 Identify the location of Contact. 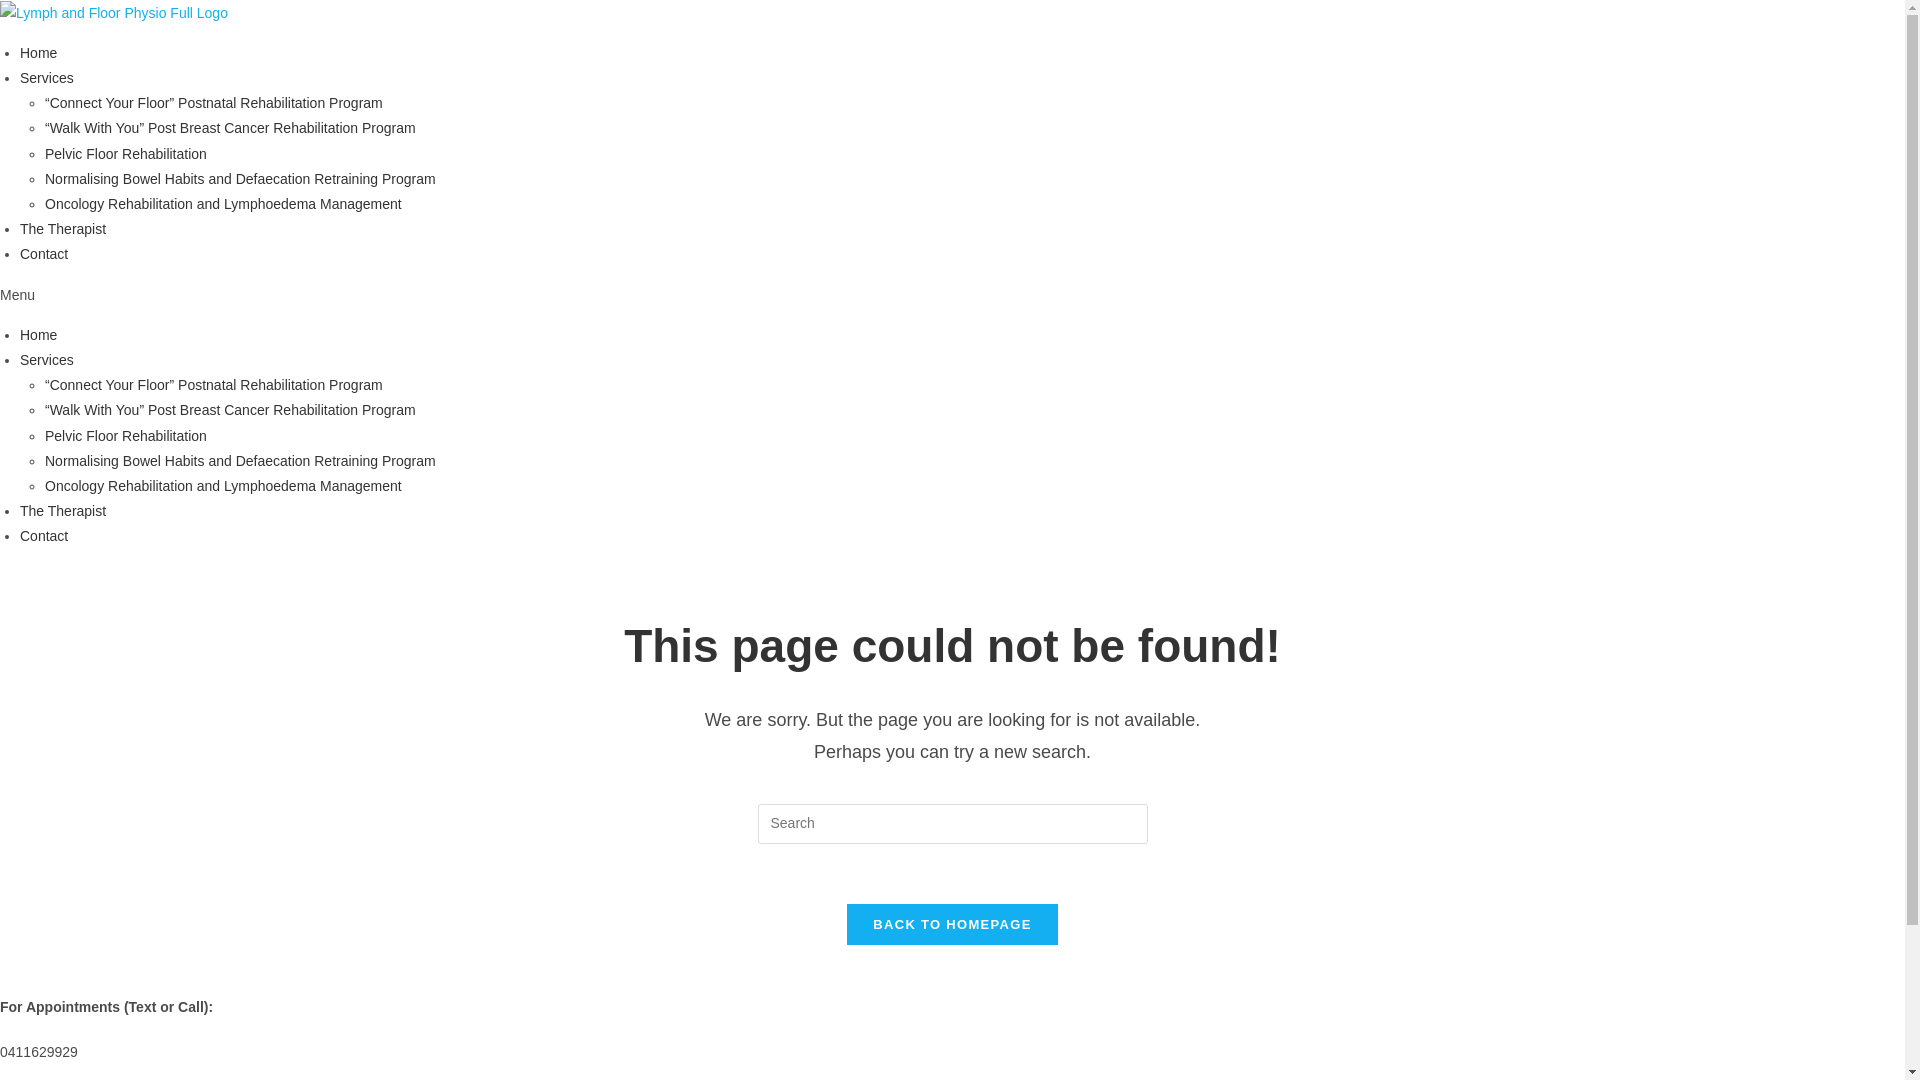
(44, 254).